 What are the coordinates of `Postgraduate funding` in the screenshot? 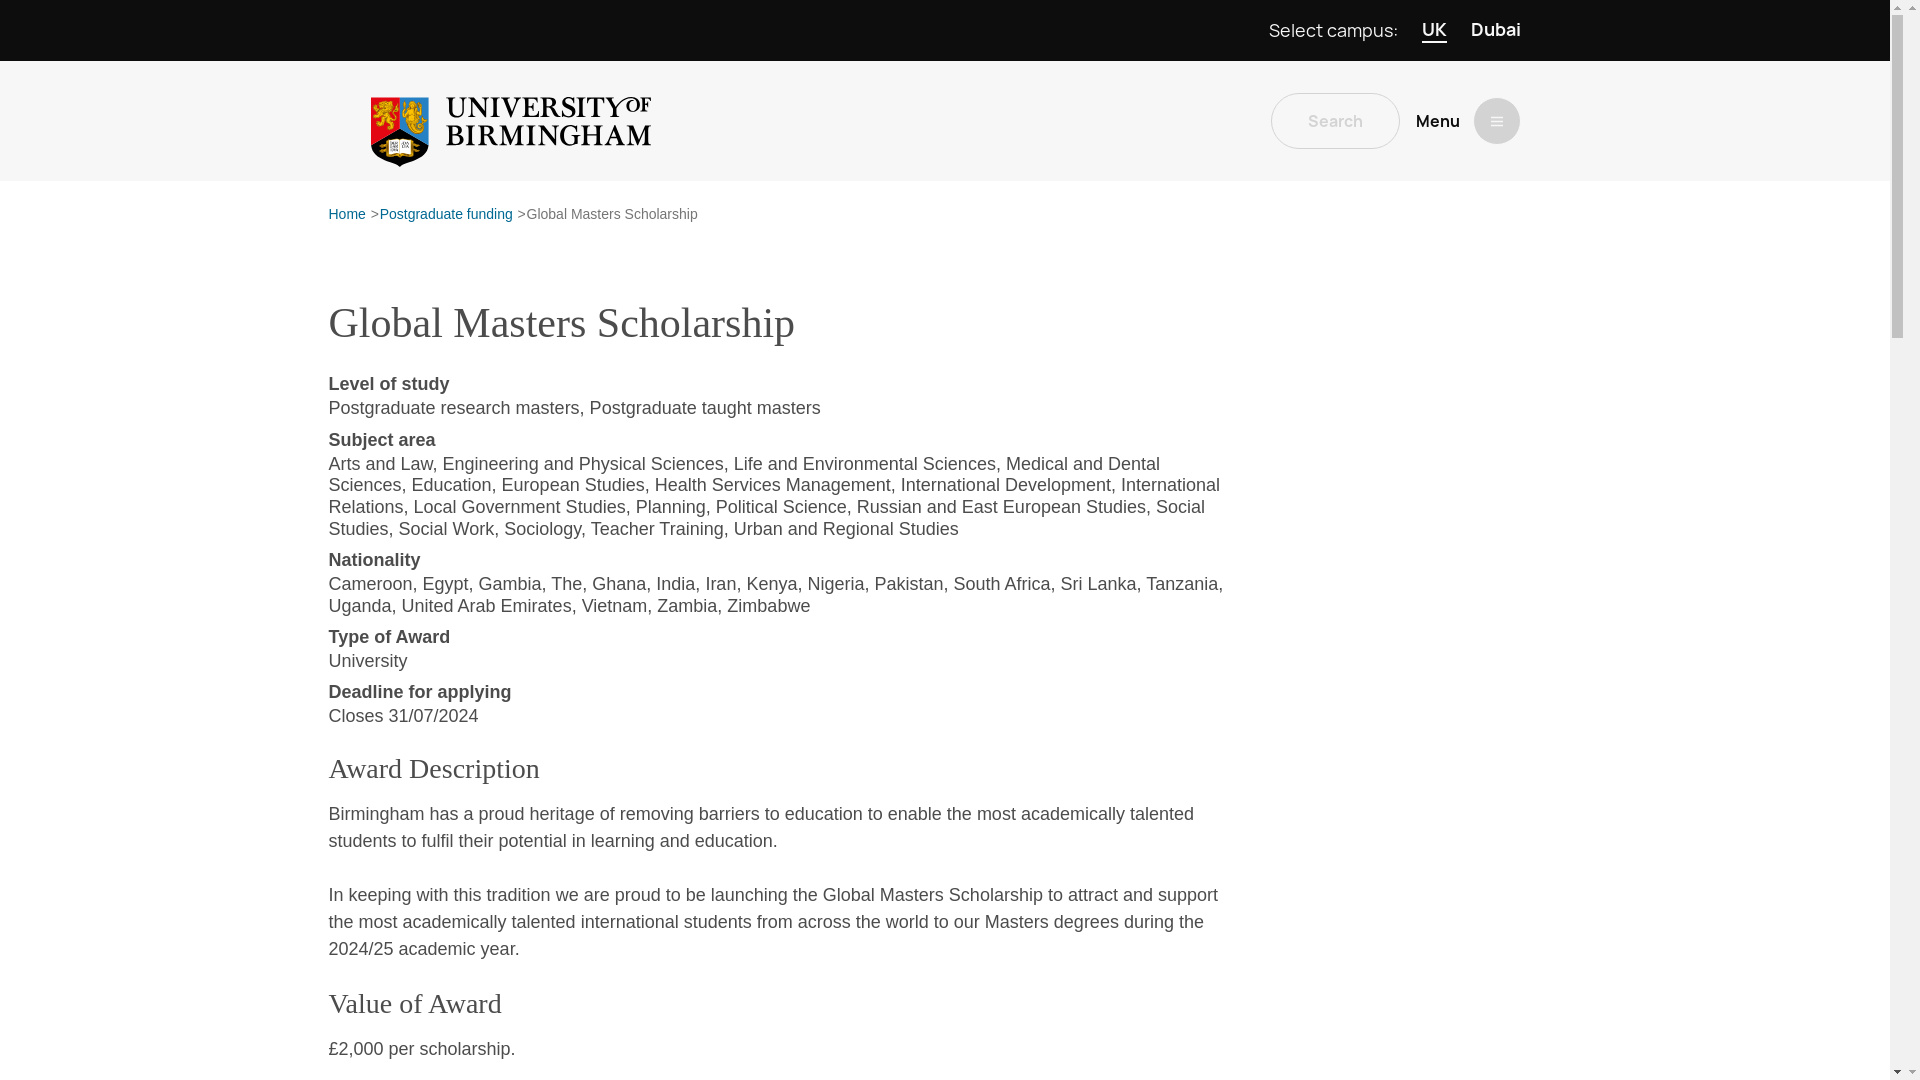 It's located at (446, 215).